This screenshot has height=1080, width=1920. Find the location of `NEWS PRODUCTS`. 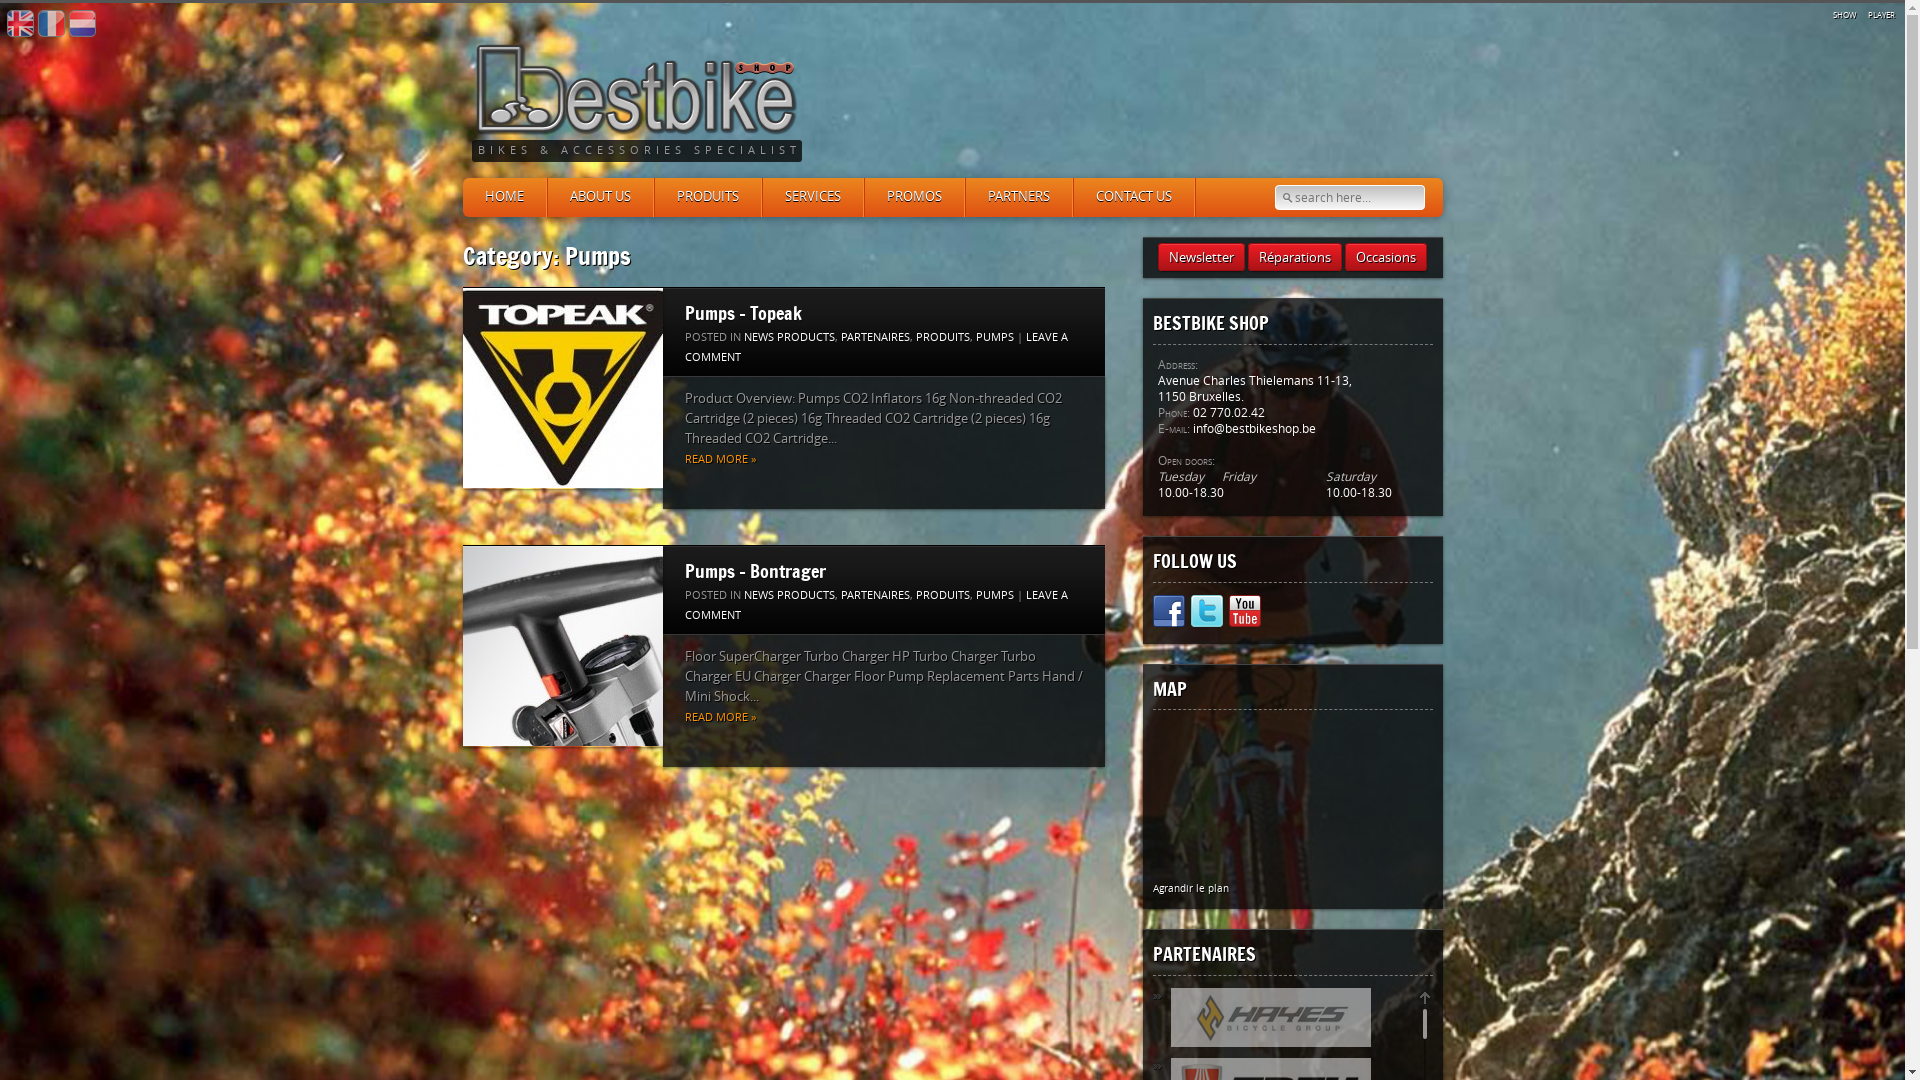

NEWS PRODUCTS is located at coordinates (790, 596).